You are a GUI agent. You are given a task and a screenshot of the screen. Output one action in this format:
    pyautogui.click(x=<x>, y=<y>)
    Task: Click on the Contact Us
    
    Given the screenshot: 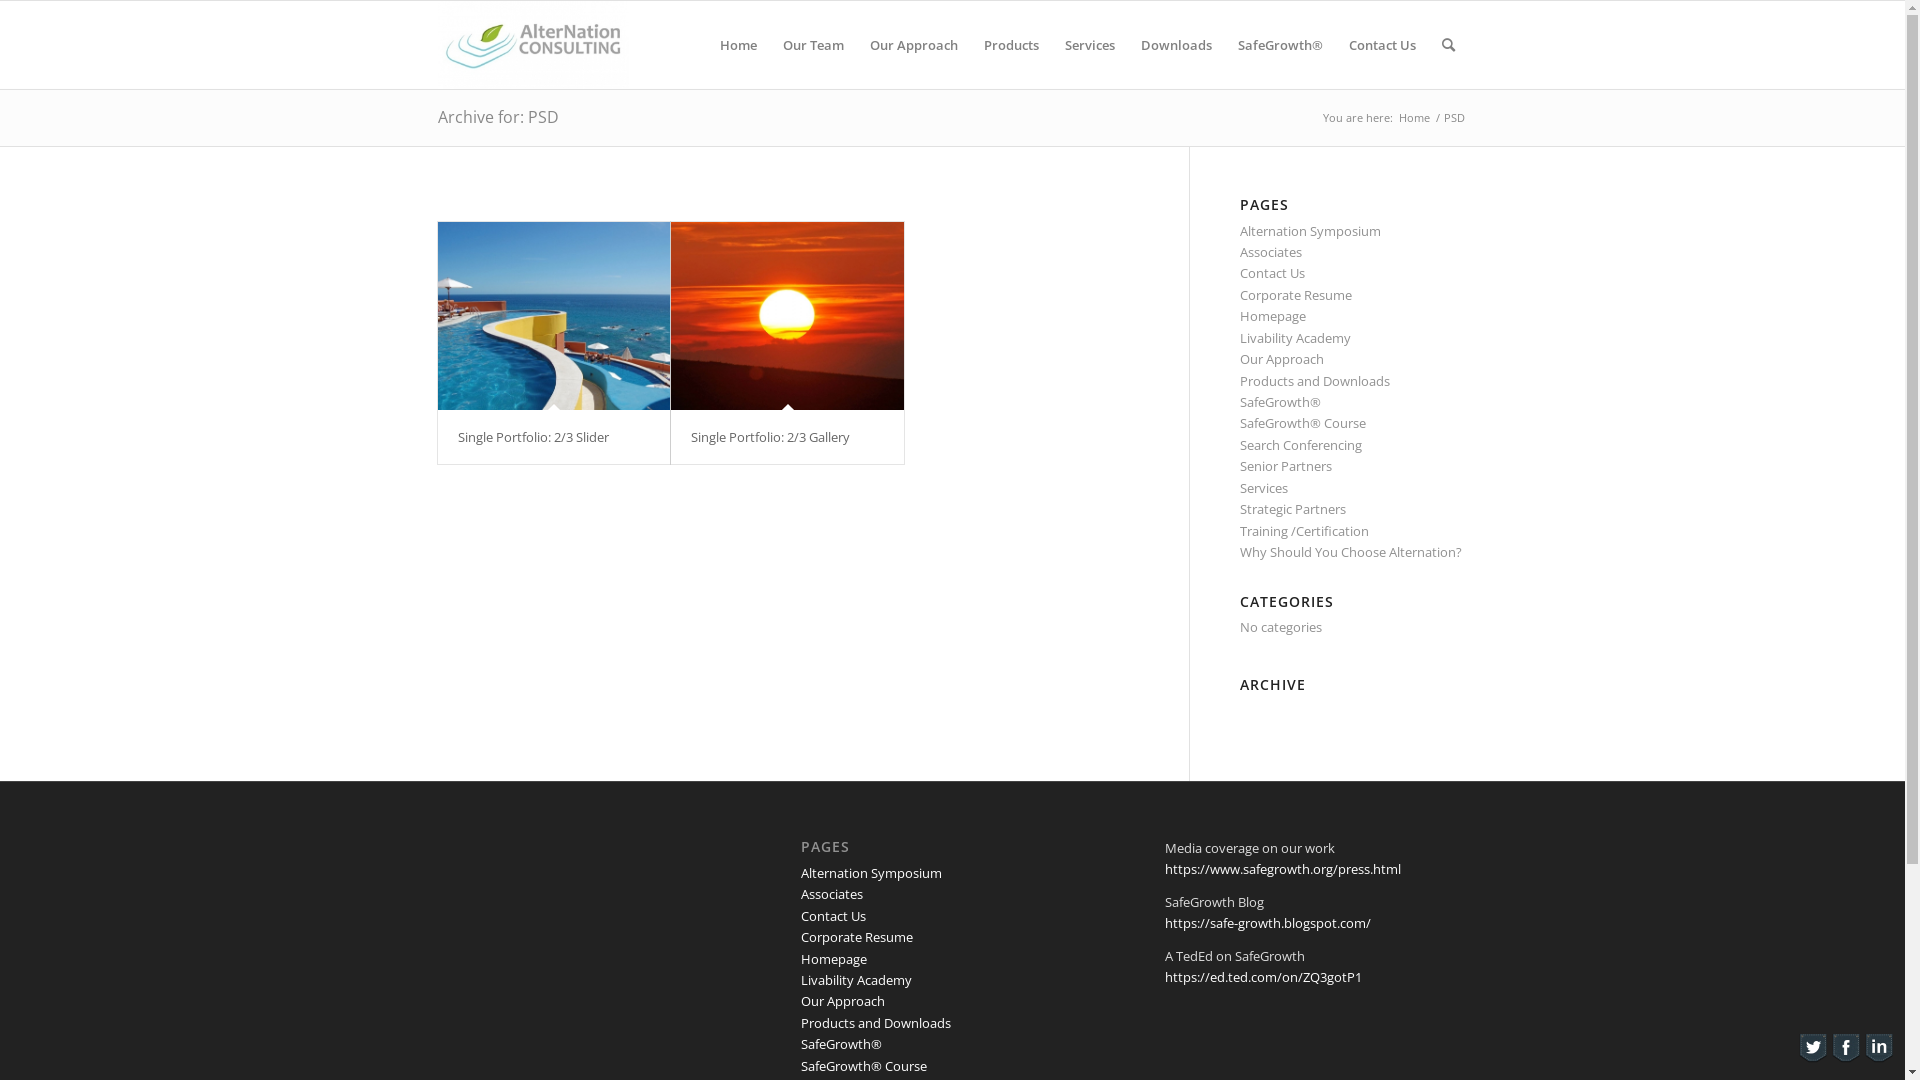 What is the action you would take?
    pyautogui.click(x=834, y=916)
    